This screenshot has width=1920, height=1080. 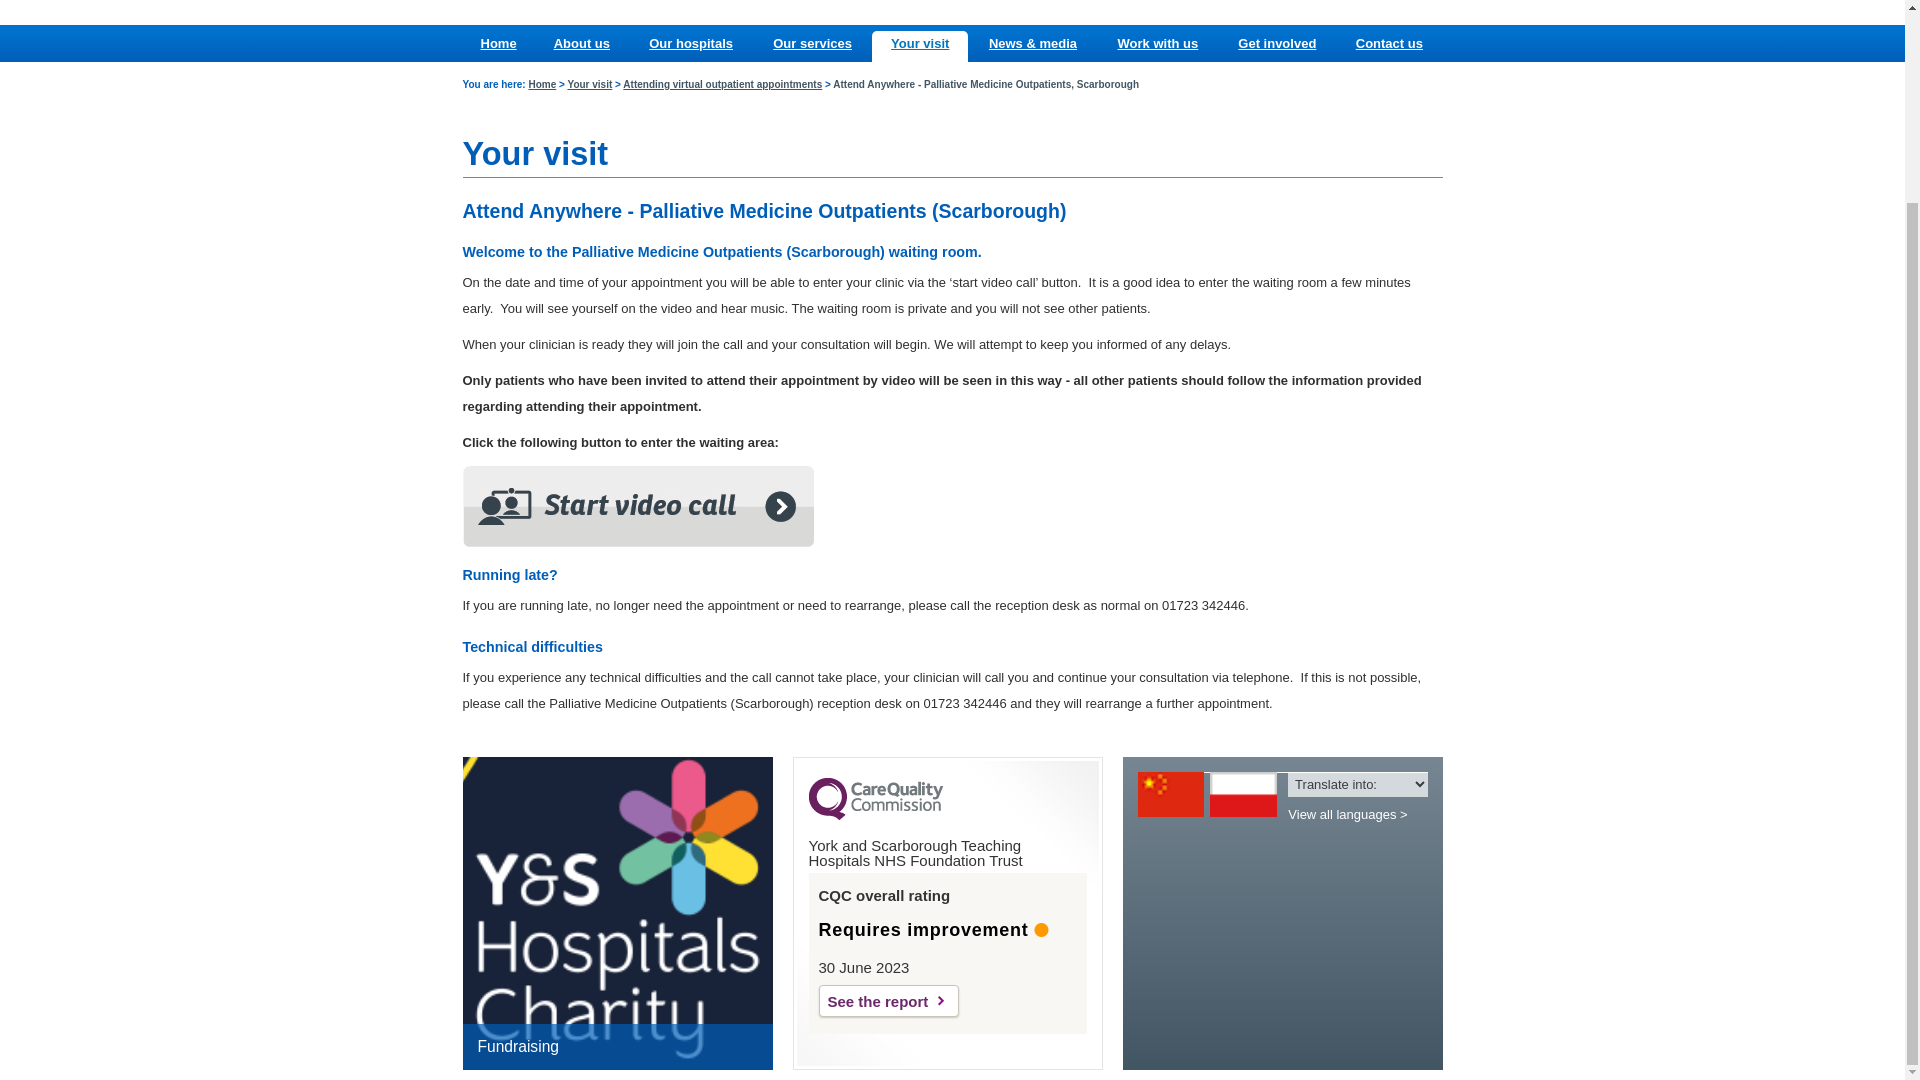 What do you see at coordinates (498, 42) in the screenshot?
I see `Home` at bounding box center [498, 42].